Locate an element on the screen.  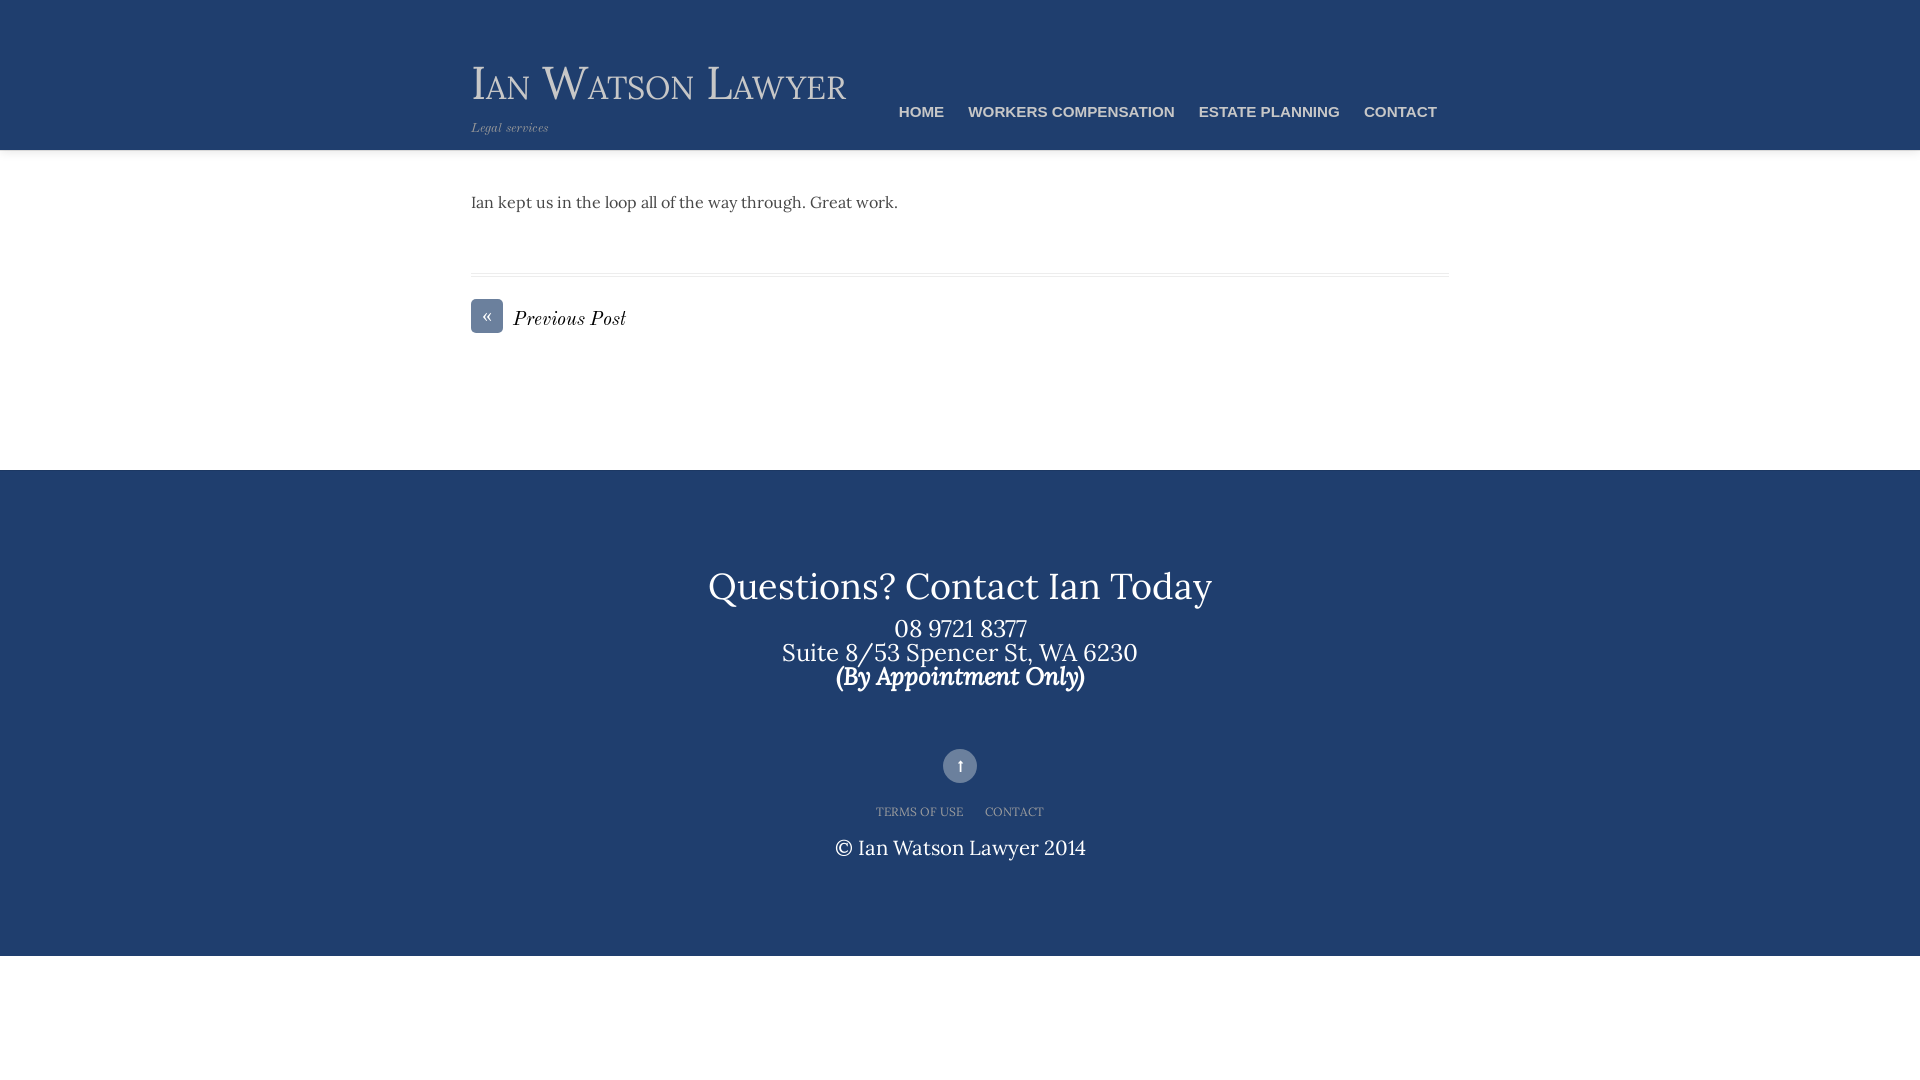
TERMS OF USE is located at coordinates (920, 812).